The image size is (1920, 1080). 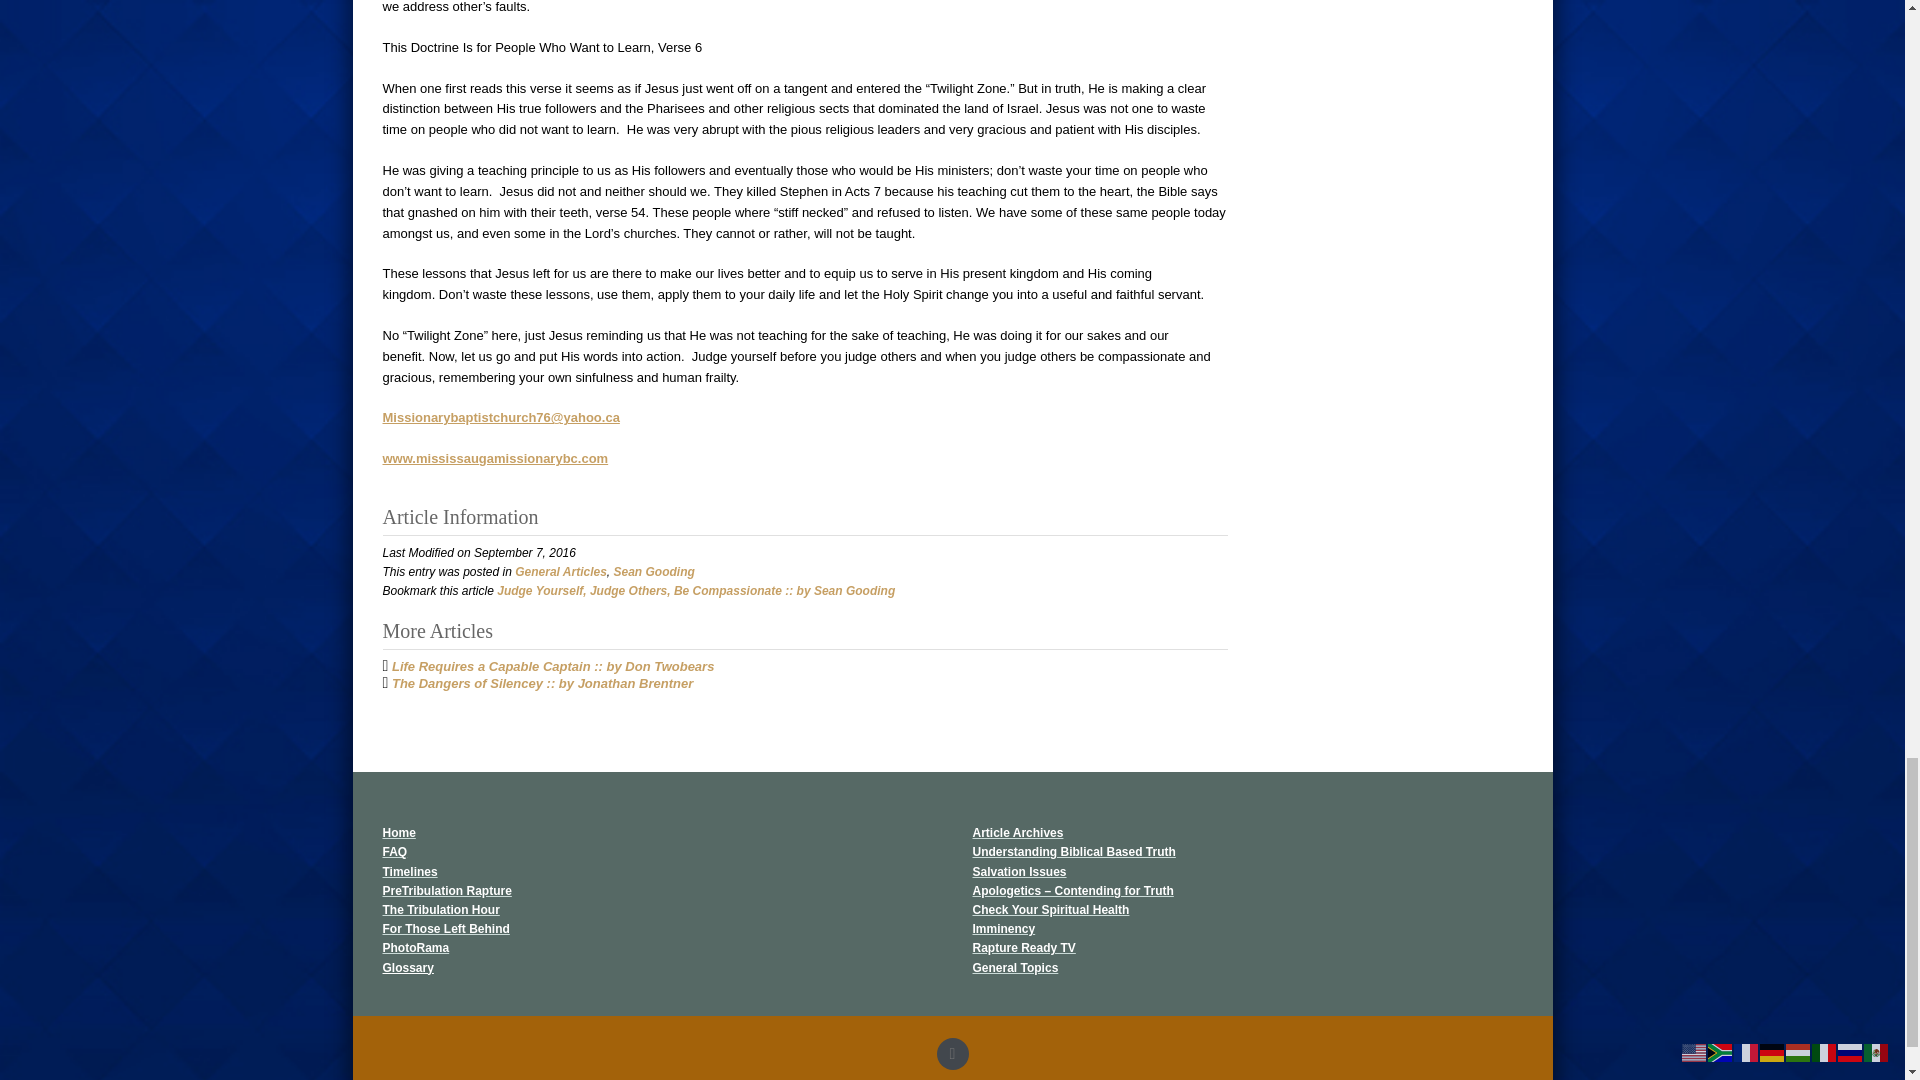 I want to click on PhotoRama, so click(x=416, y=947).